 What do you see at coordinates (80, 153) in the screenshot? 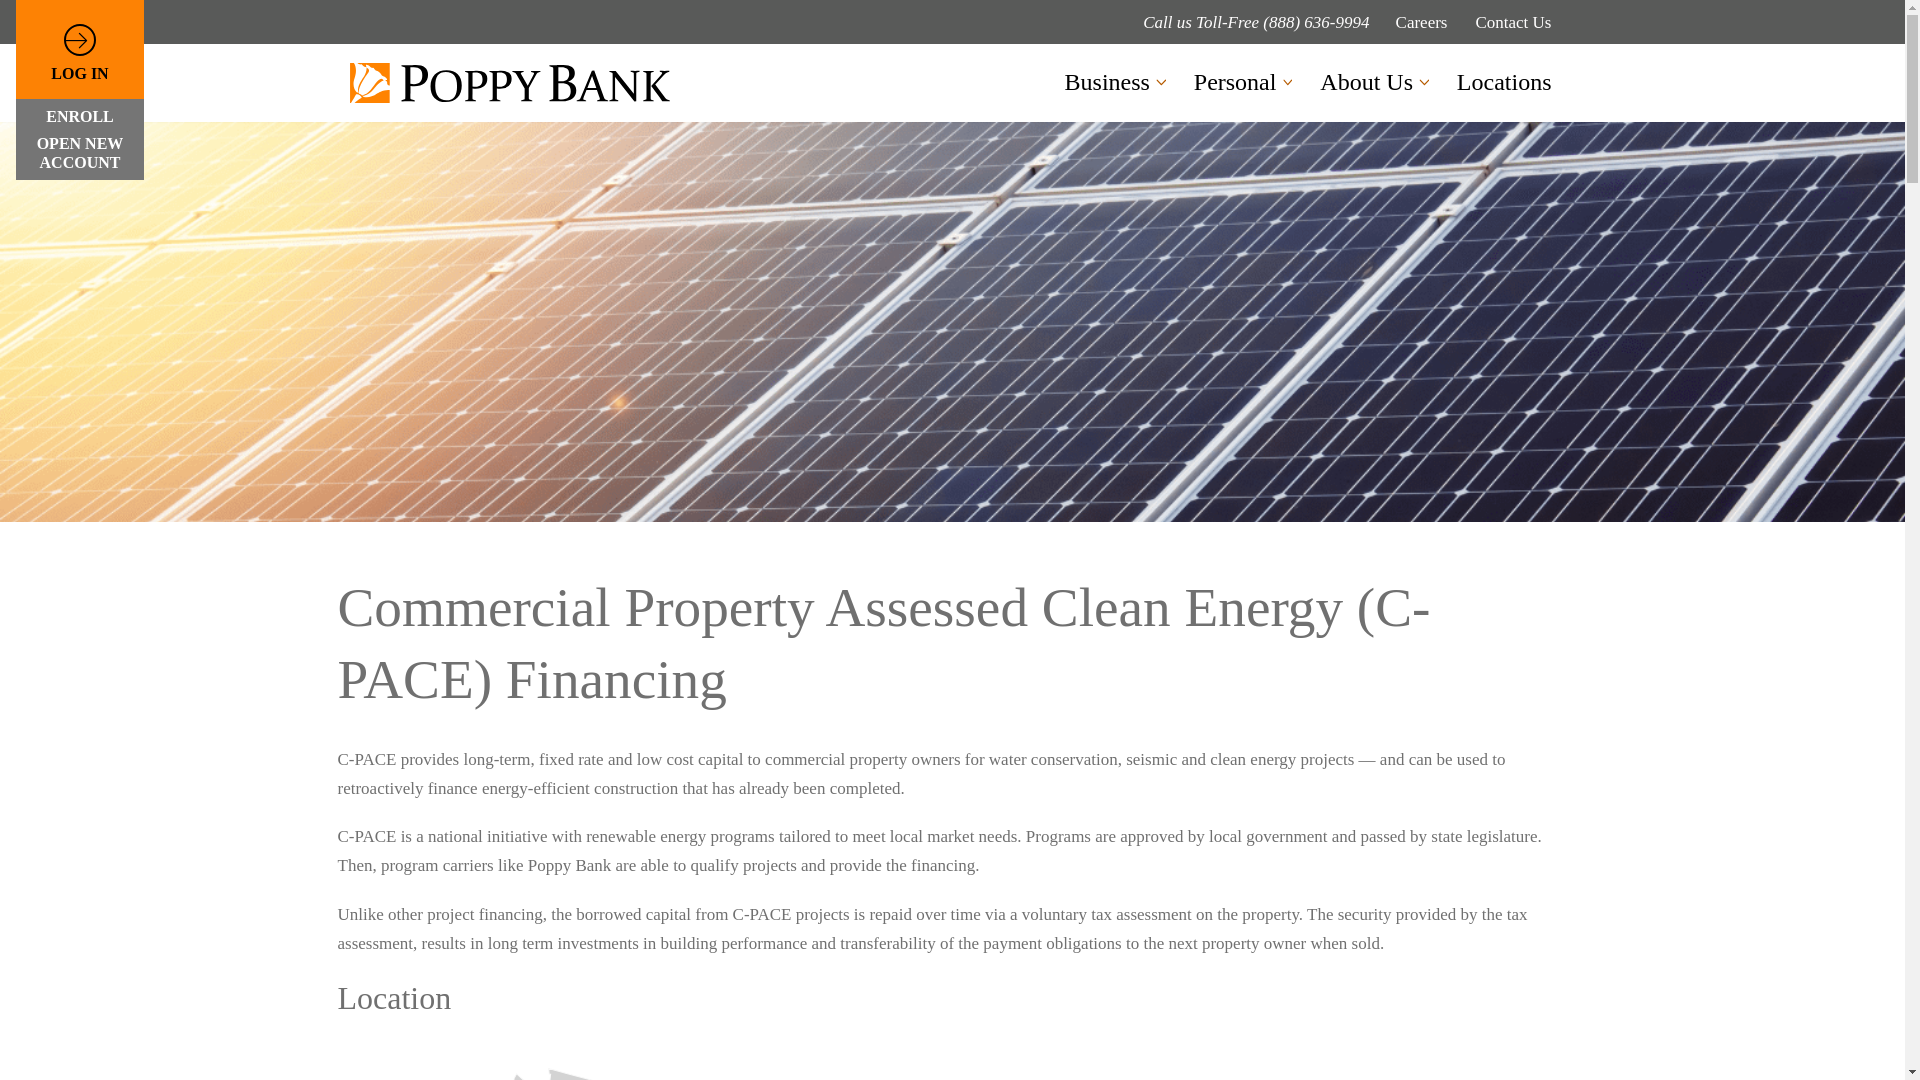
I see `OPEN NEW ACCOUNT` at bounding box center [80, 153].